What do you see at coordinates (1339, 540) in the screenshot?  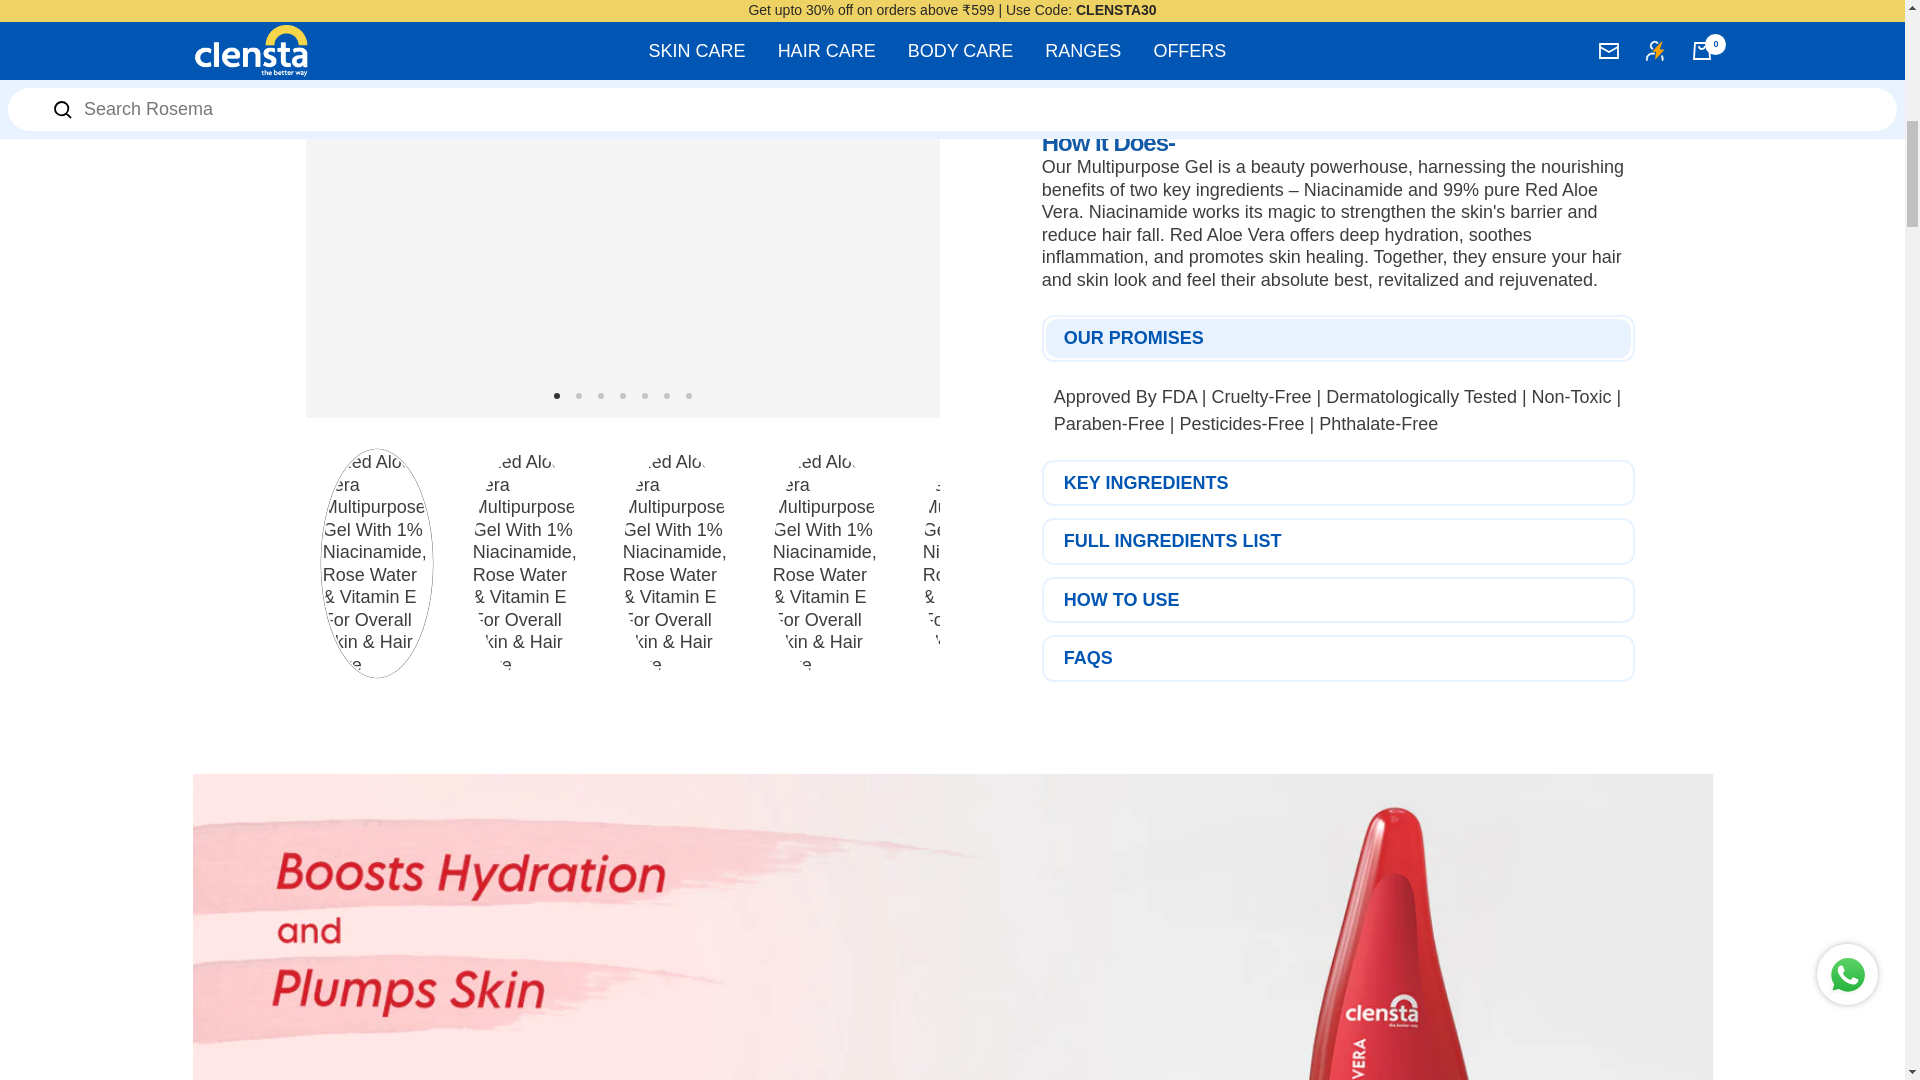 I see `FULL INGREDIENTS LIST` at bounding box center [1339, 540].